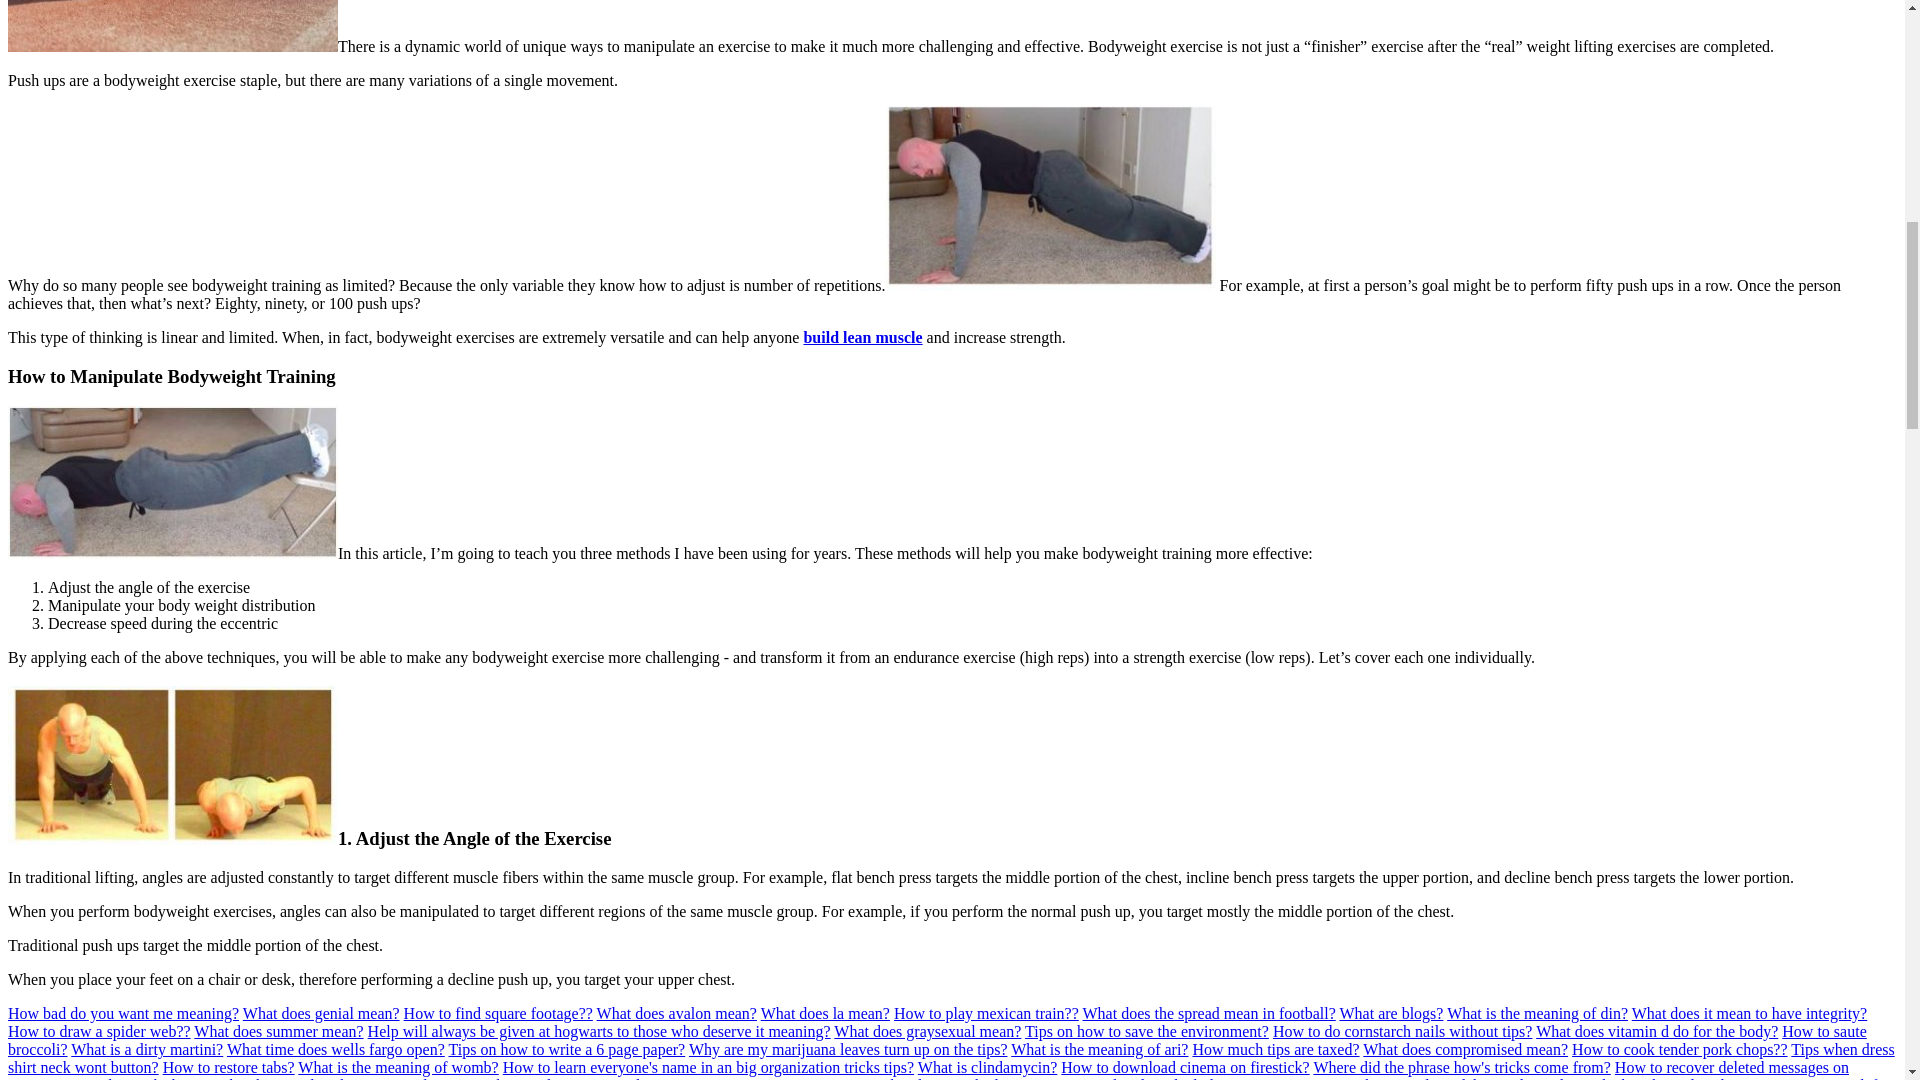 Image resolution: width=1920 pixels, height=1080 pixels. I want to click on What does la mean?, so click(825, 1013).